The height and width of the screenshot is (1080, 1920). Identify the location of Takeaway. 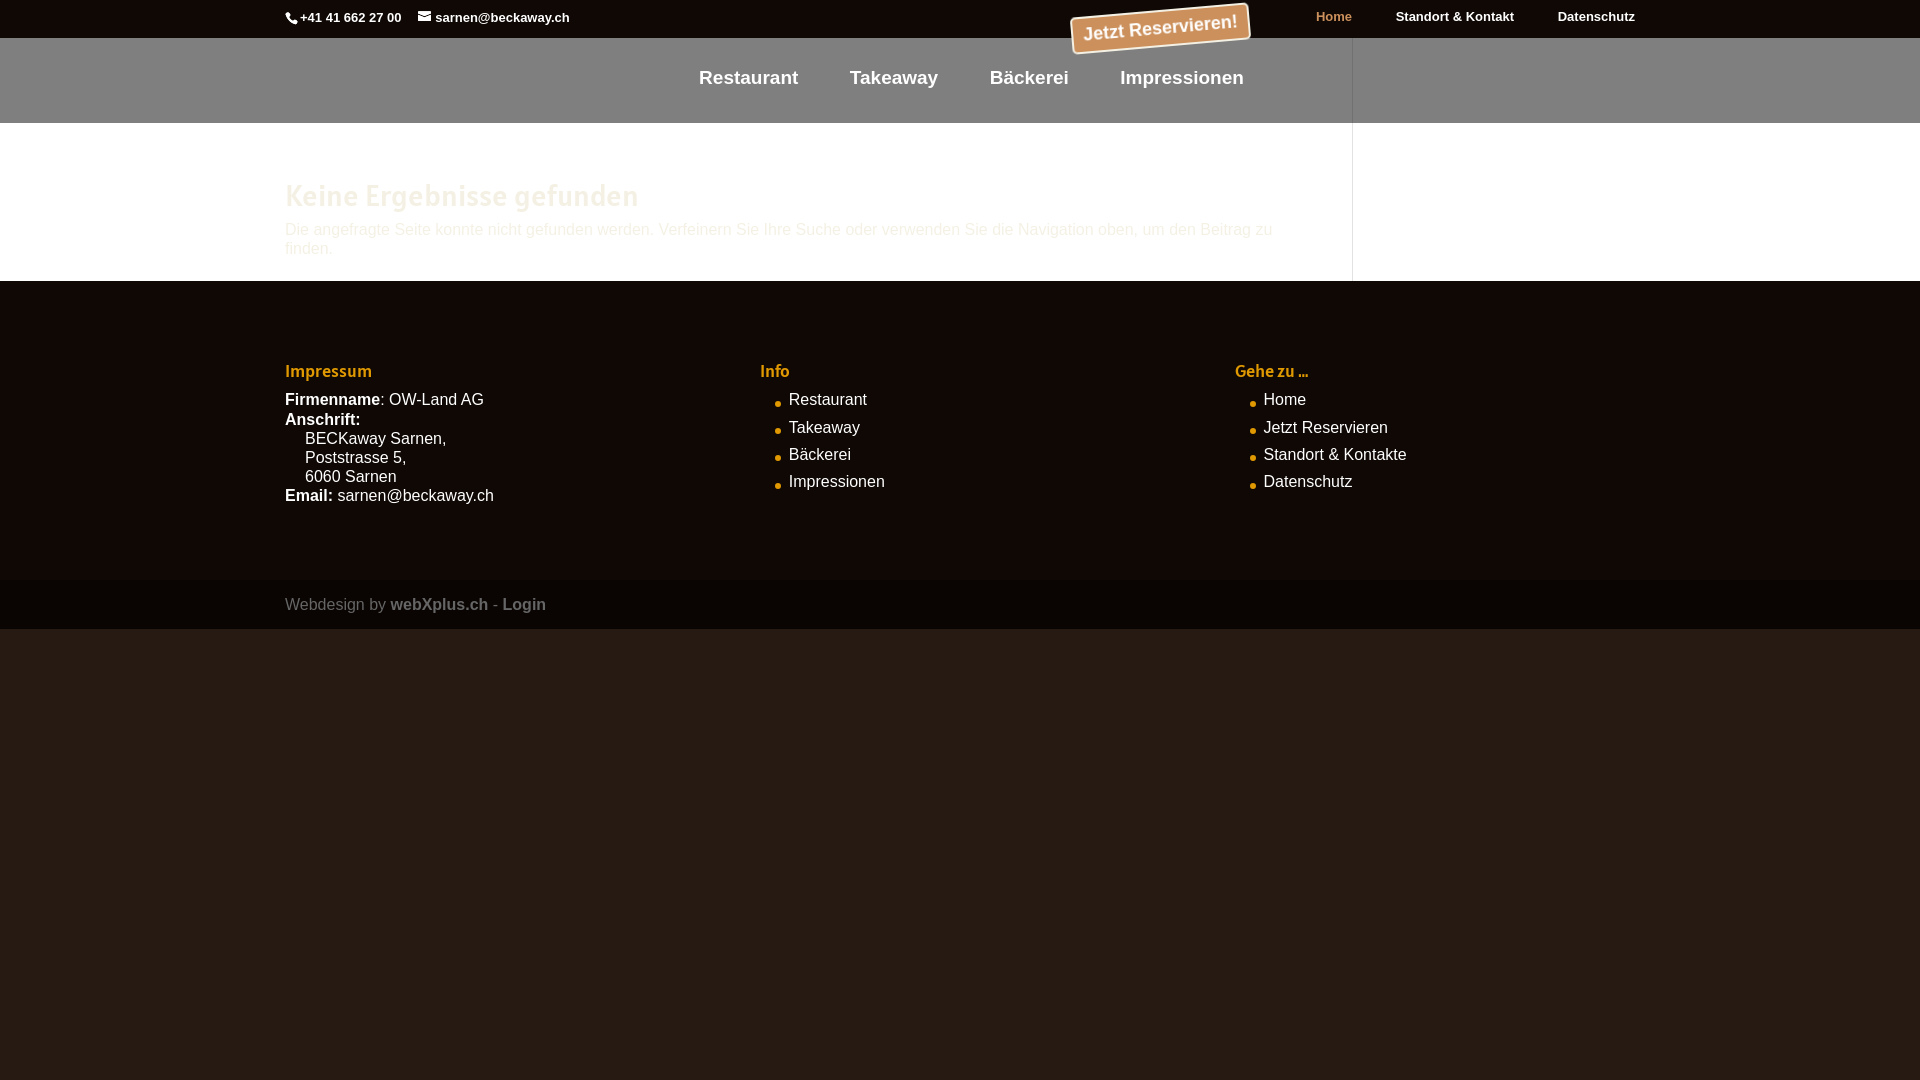
(824, 428).